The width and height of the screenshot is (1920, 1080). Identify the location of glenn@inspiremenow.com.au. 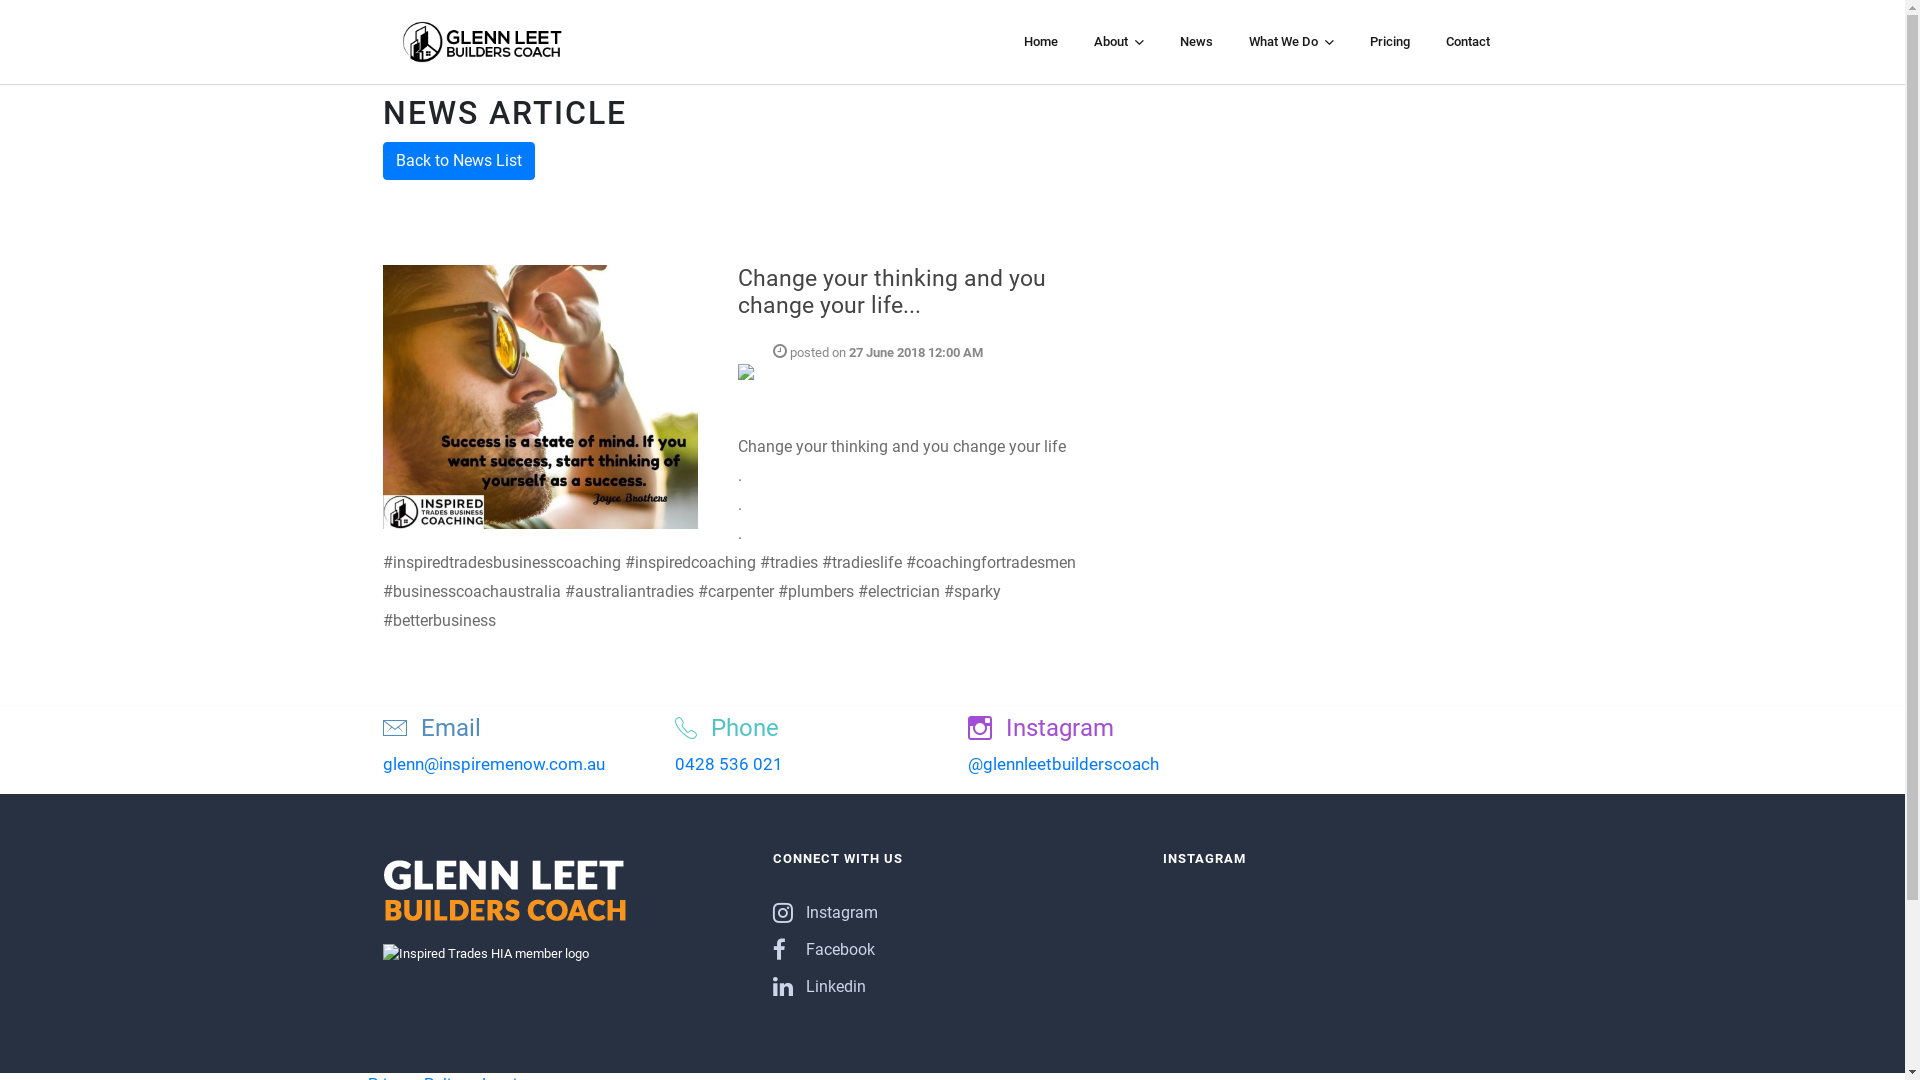
(493, 764).